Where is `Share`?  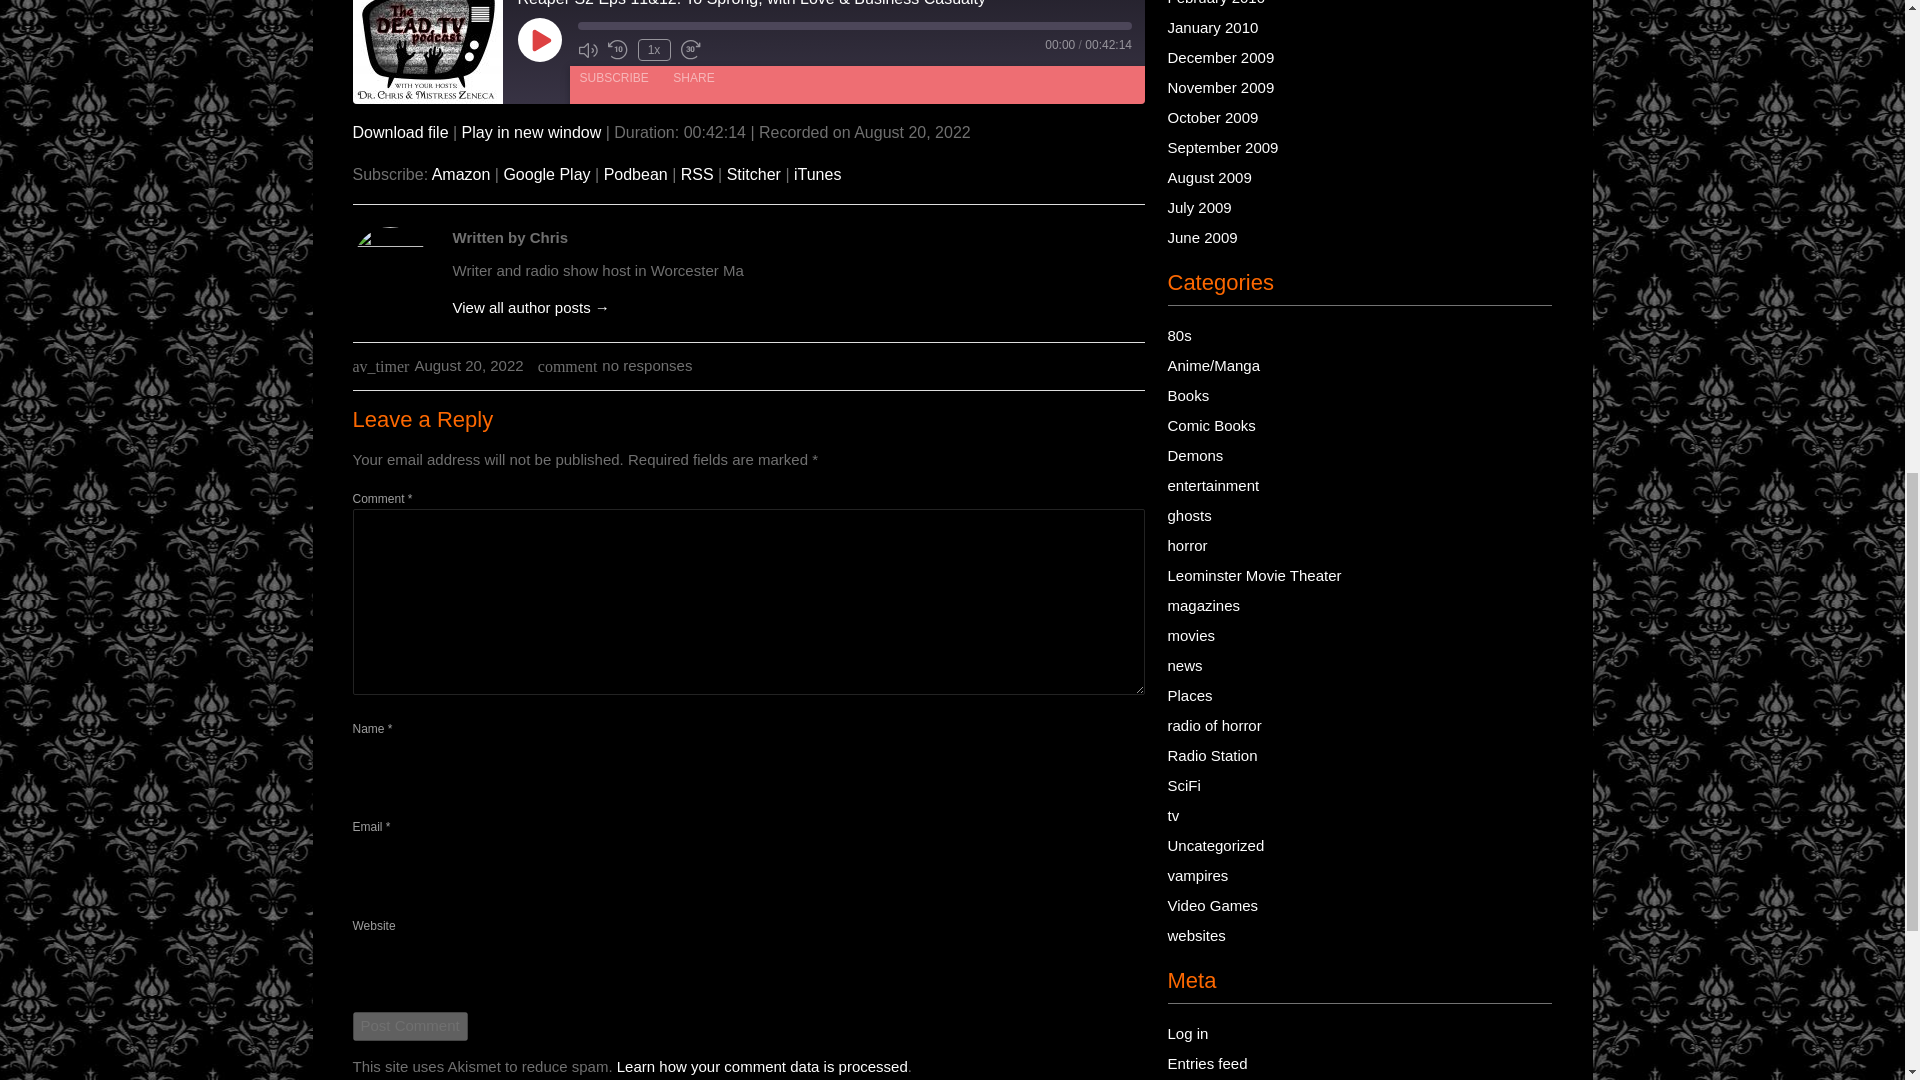
Share is located at coordinates (692, 77).